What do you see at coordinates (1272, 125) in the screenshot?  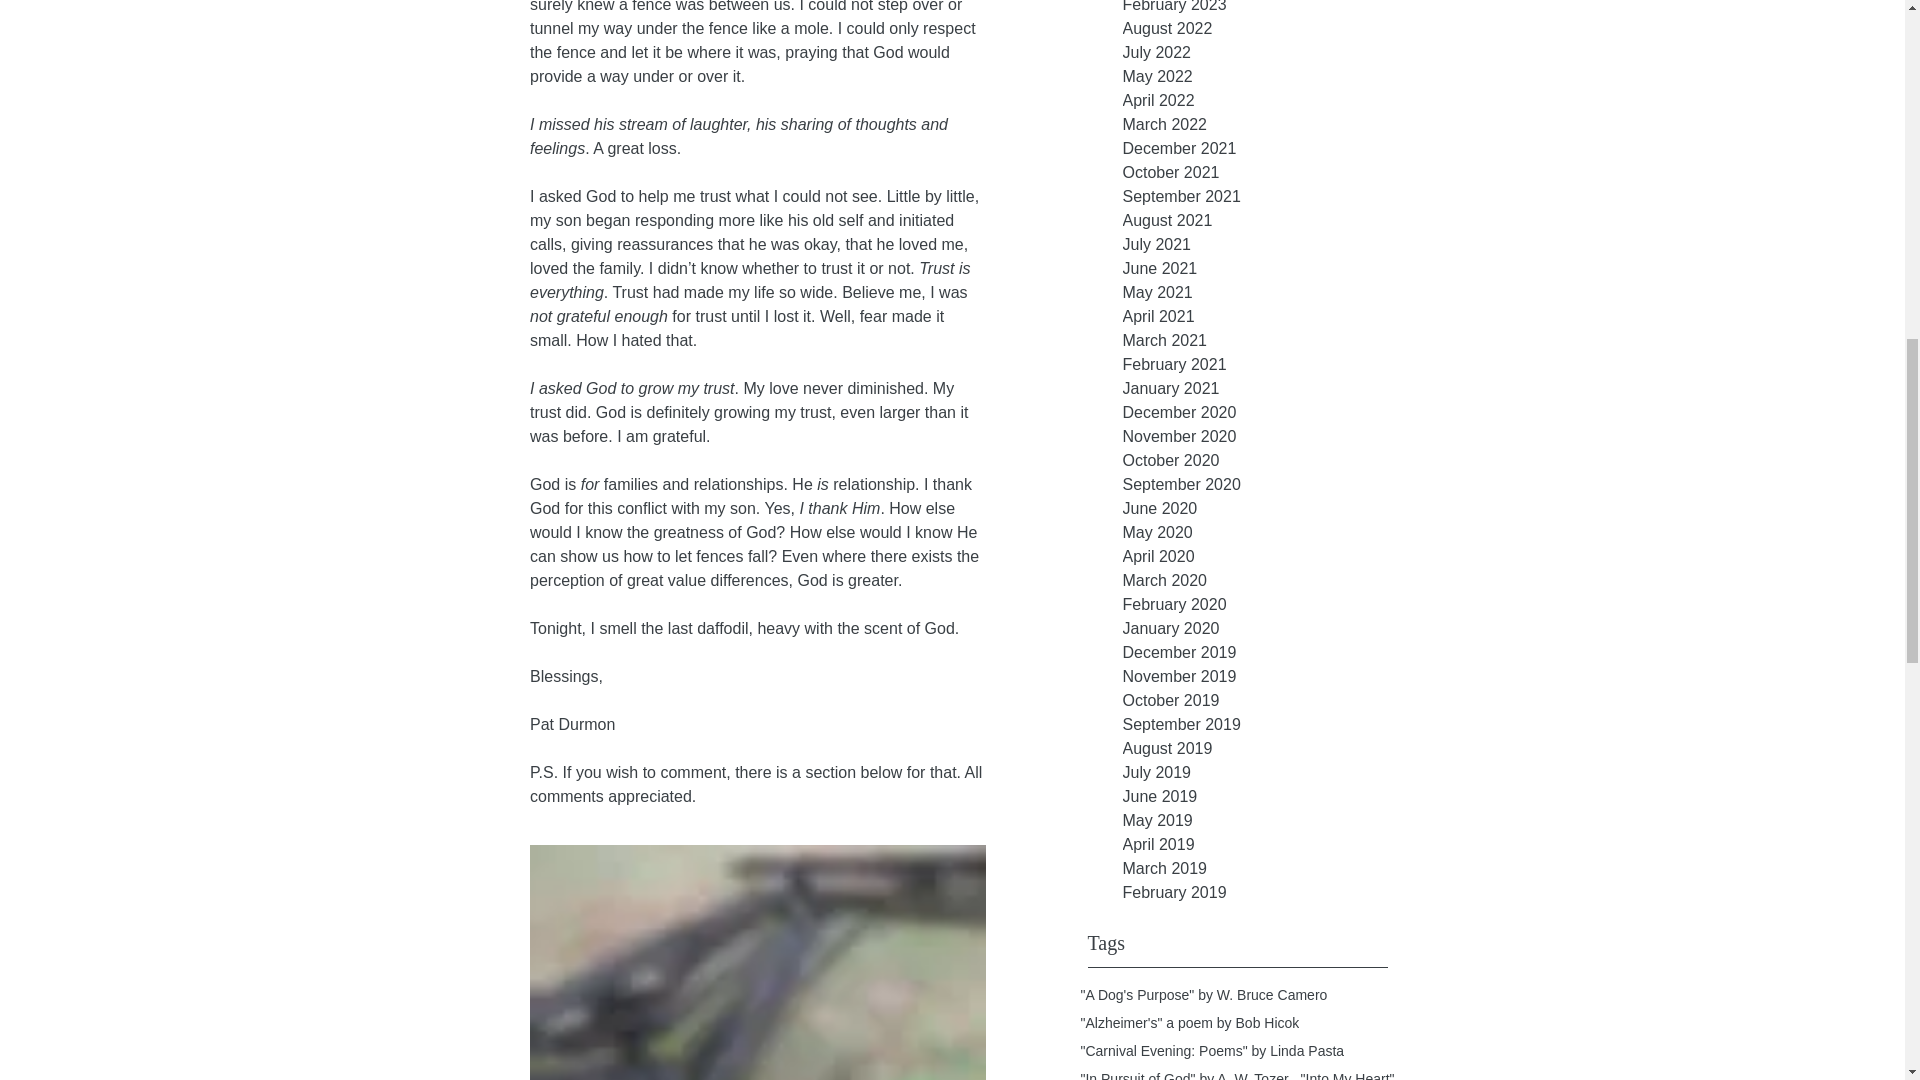 I see `March 2022` at bounding box center [1272, 125].